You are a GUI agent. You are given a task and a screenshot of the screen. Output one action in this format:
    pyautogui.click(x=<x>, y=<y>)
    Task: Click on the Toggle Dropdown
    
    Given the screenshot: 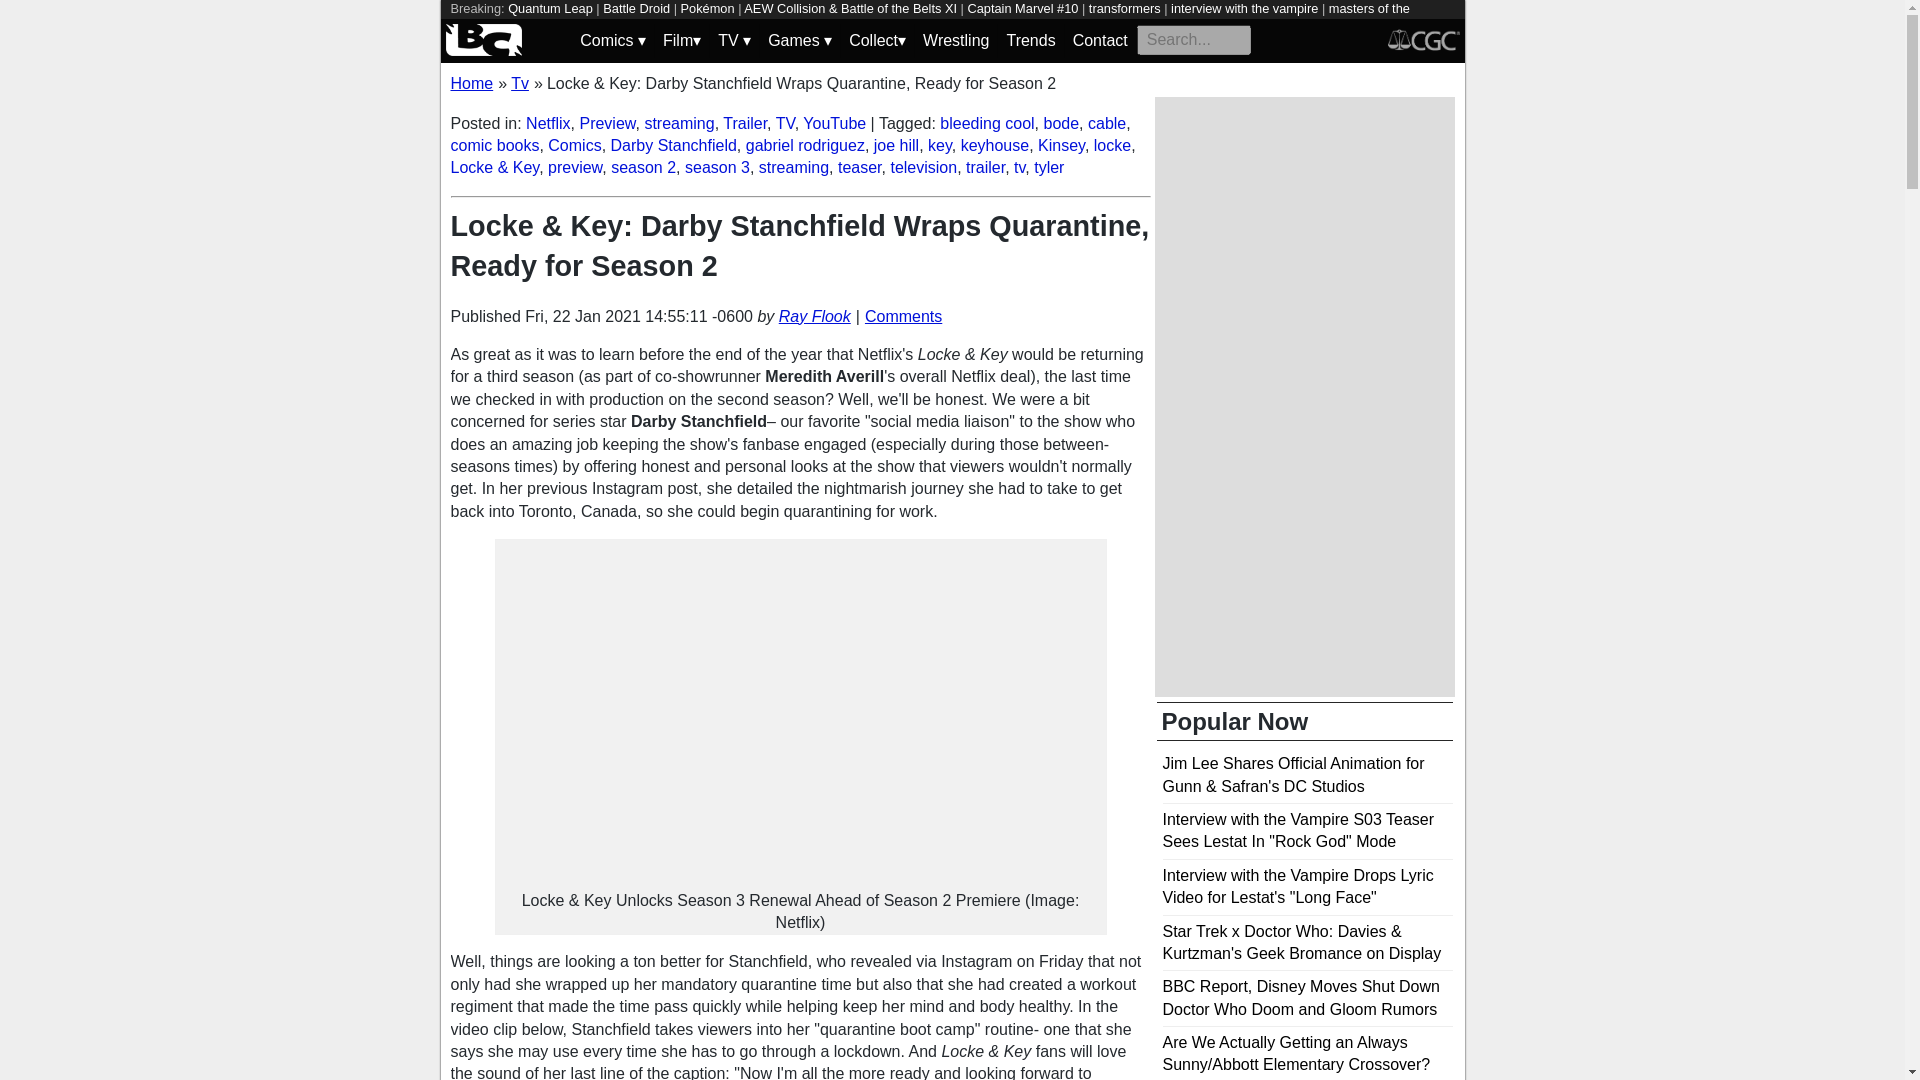 What is the action you would take?
    pyautogui.click(x=800, y=40)
    